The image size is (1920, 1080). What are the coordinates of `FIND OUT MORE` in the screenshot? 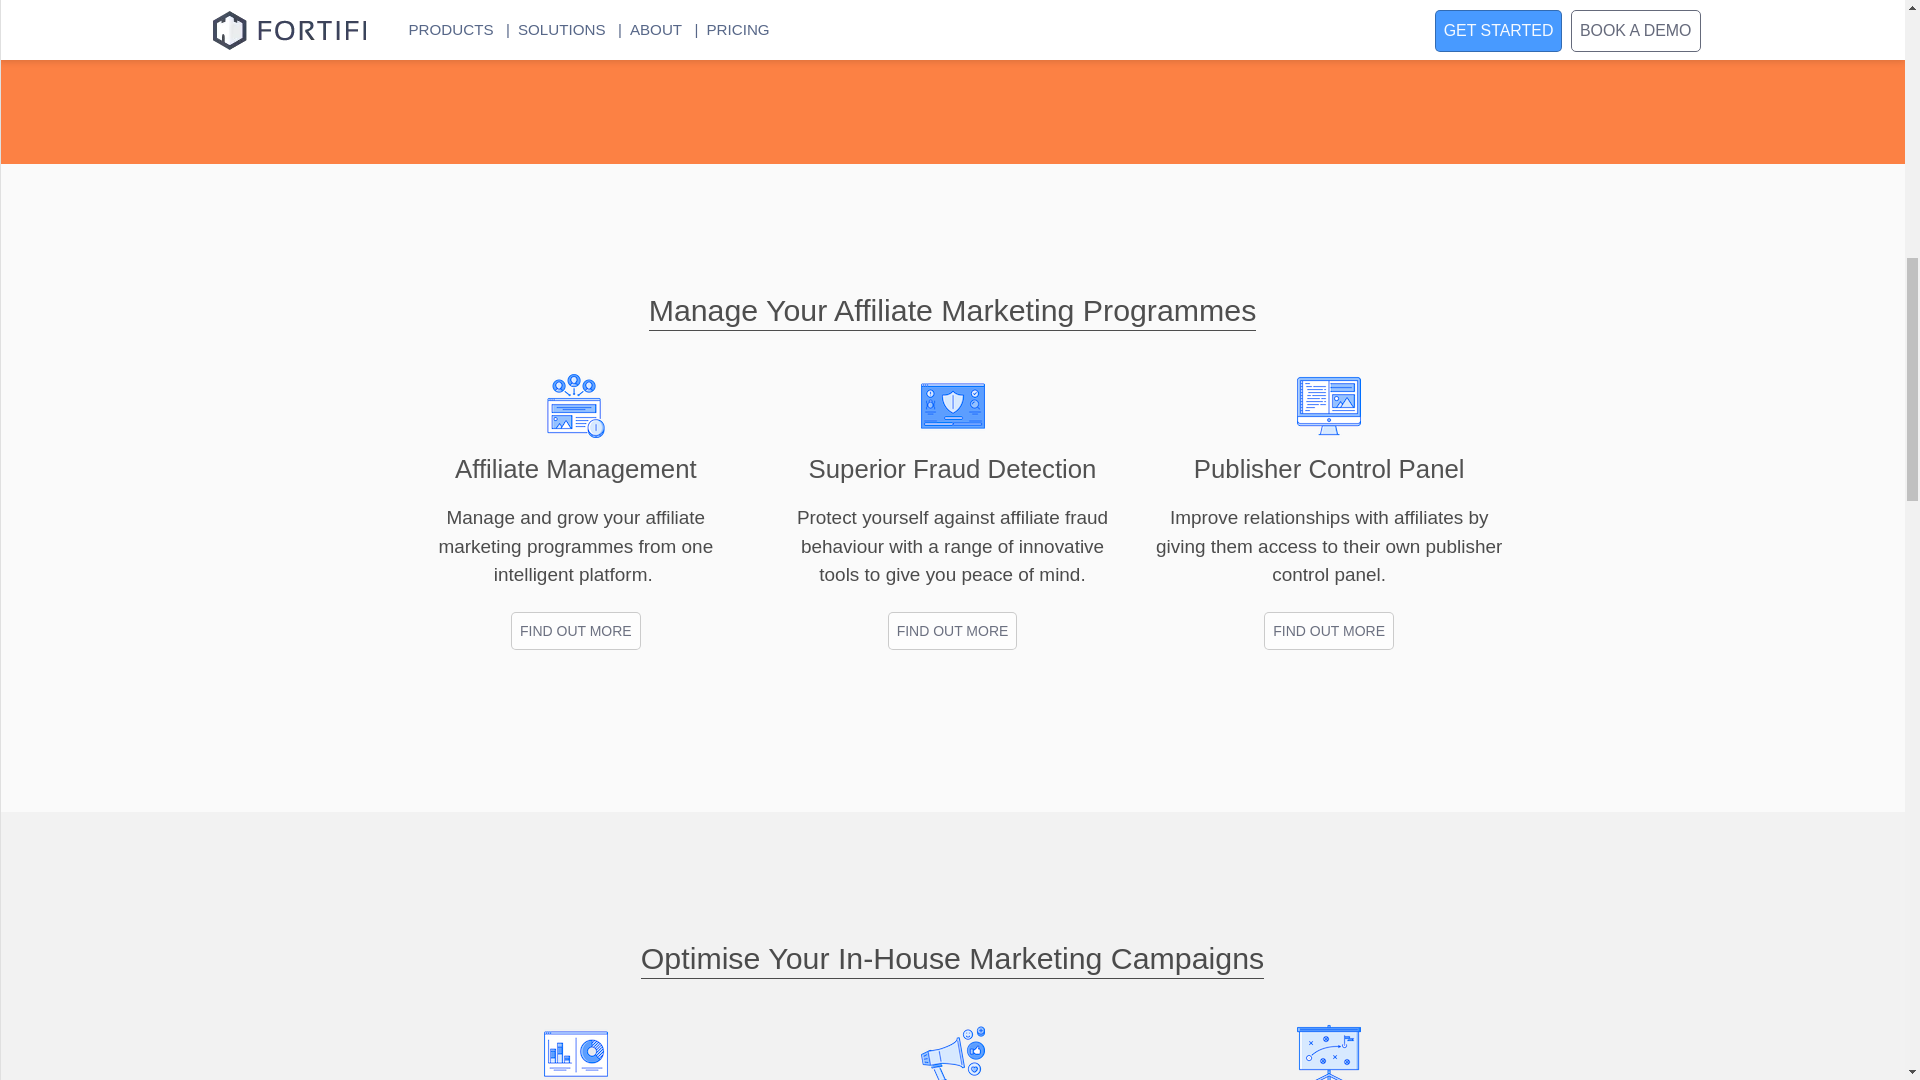 It's located at (1328, 629).